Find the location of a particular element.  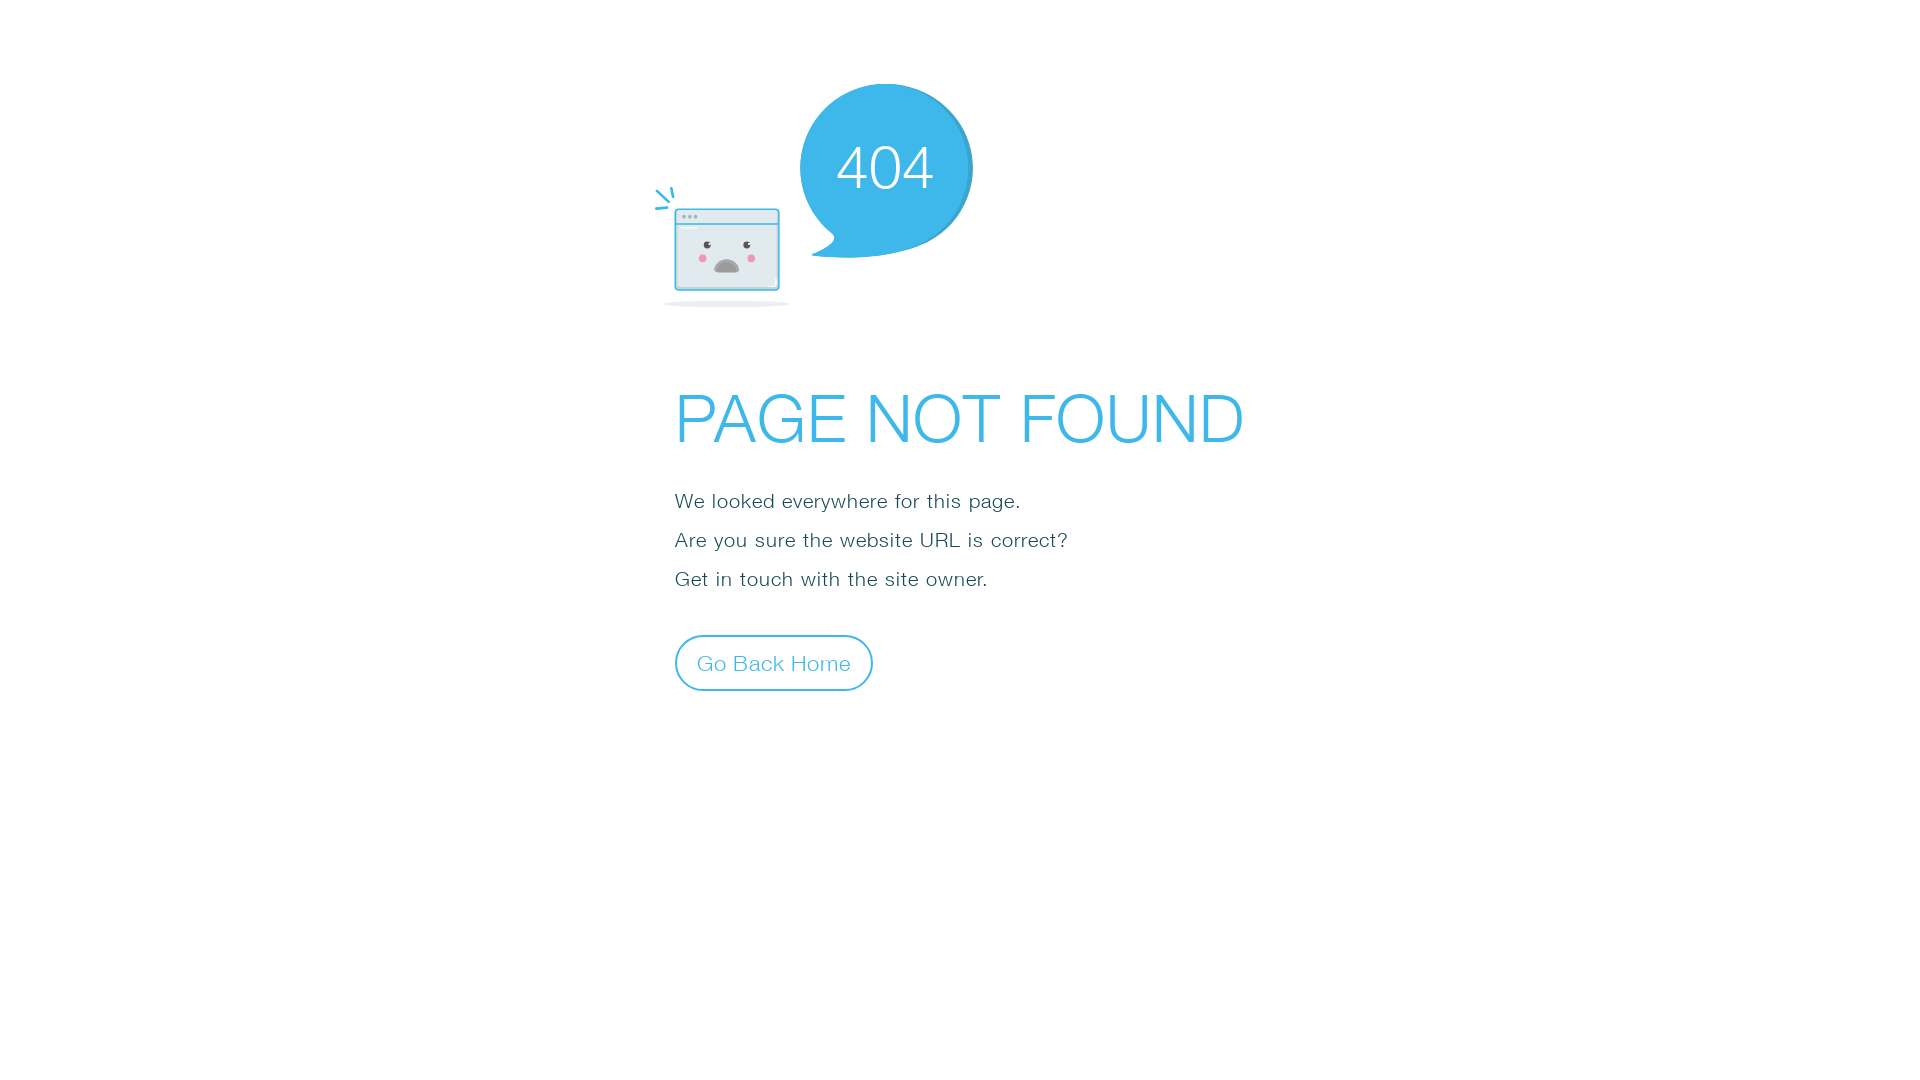

Go Back Home is located at coordinates (774, 662).